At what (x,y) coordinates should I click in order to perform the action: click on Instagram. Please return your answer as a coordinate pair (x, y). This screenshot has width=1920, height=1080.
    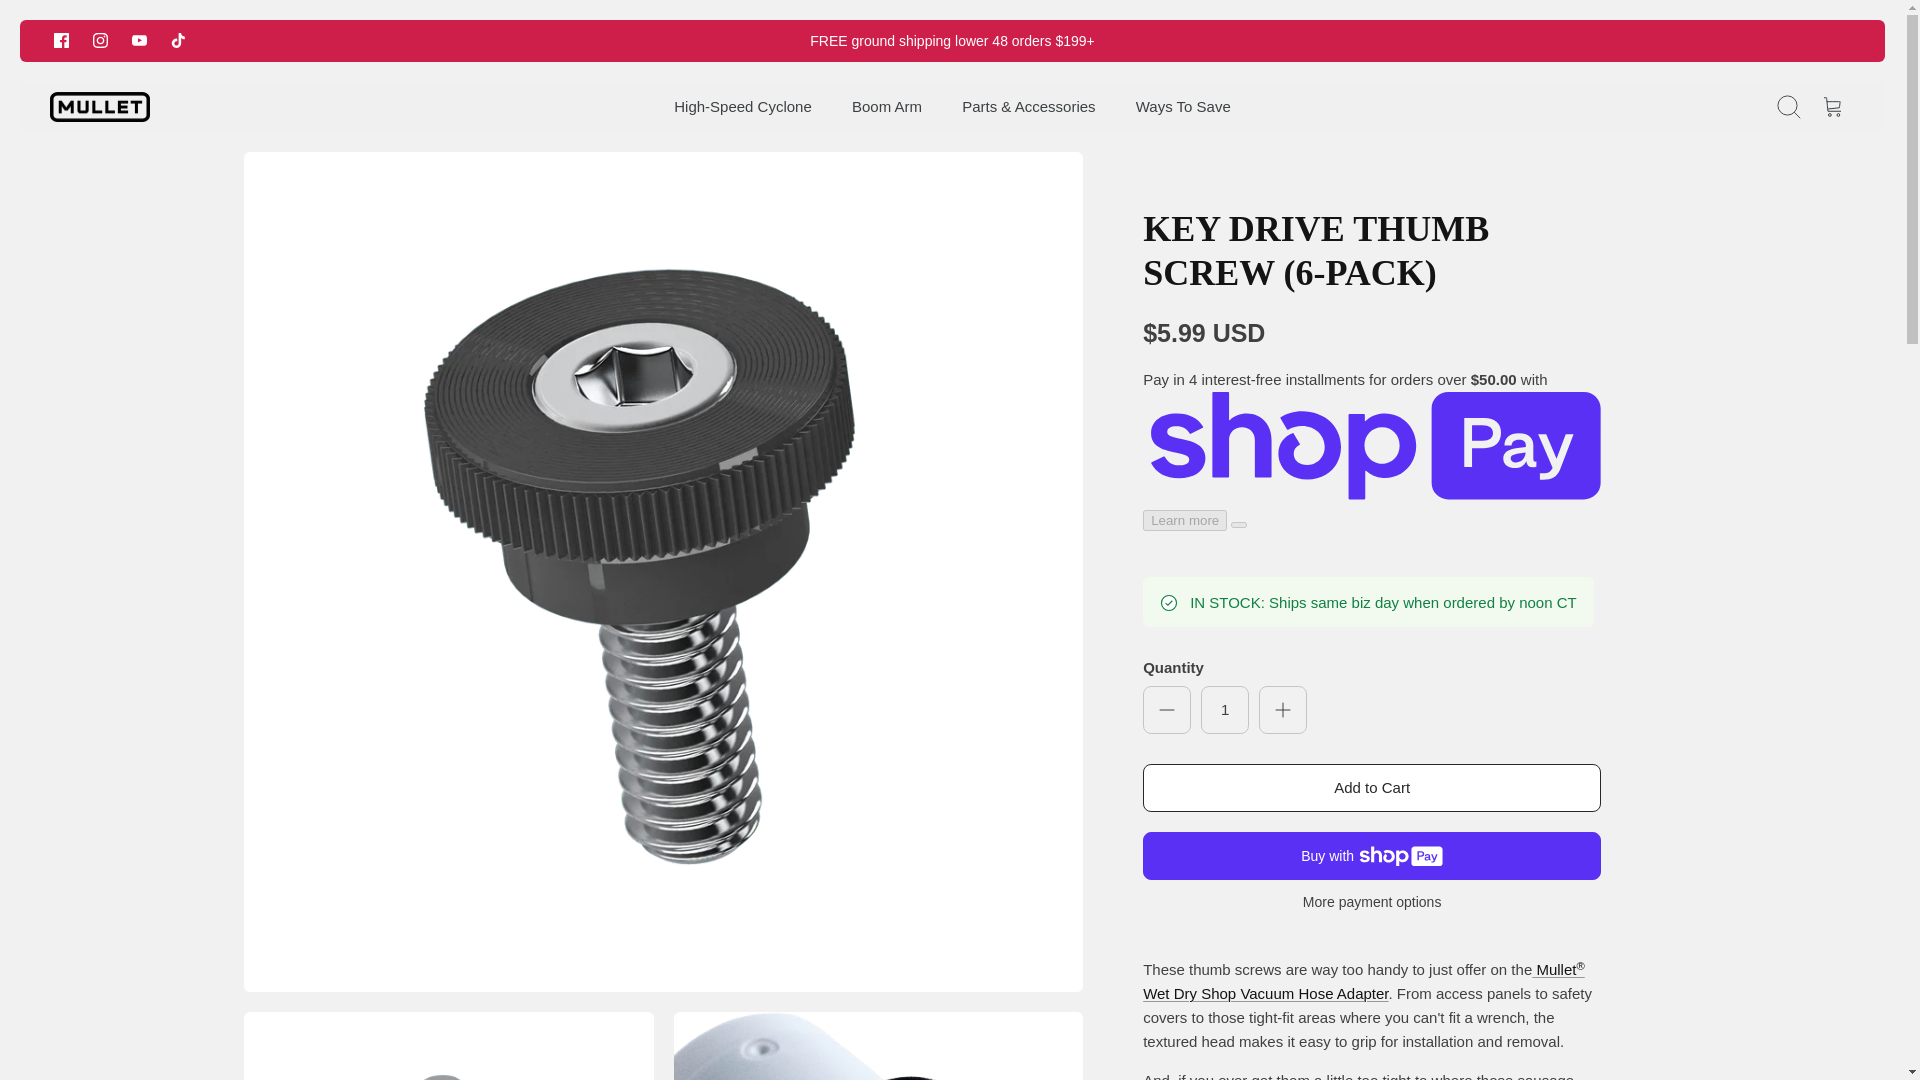
    Looking at the image, I should click on (100, 40).